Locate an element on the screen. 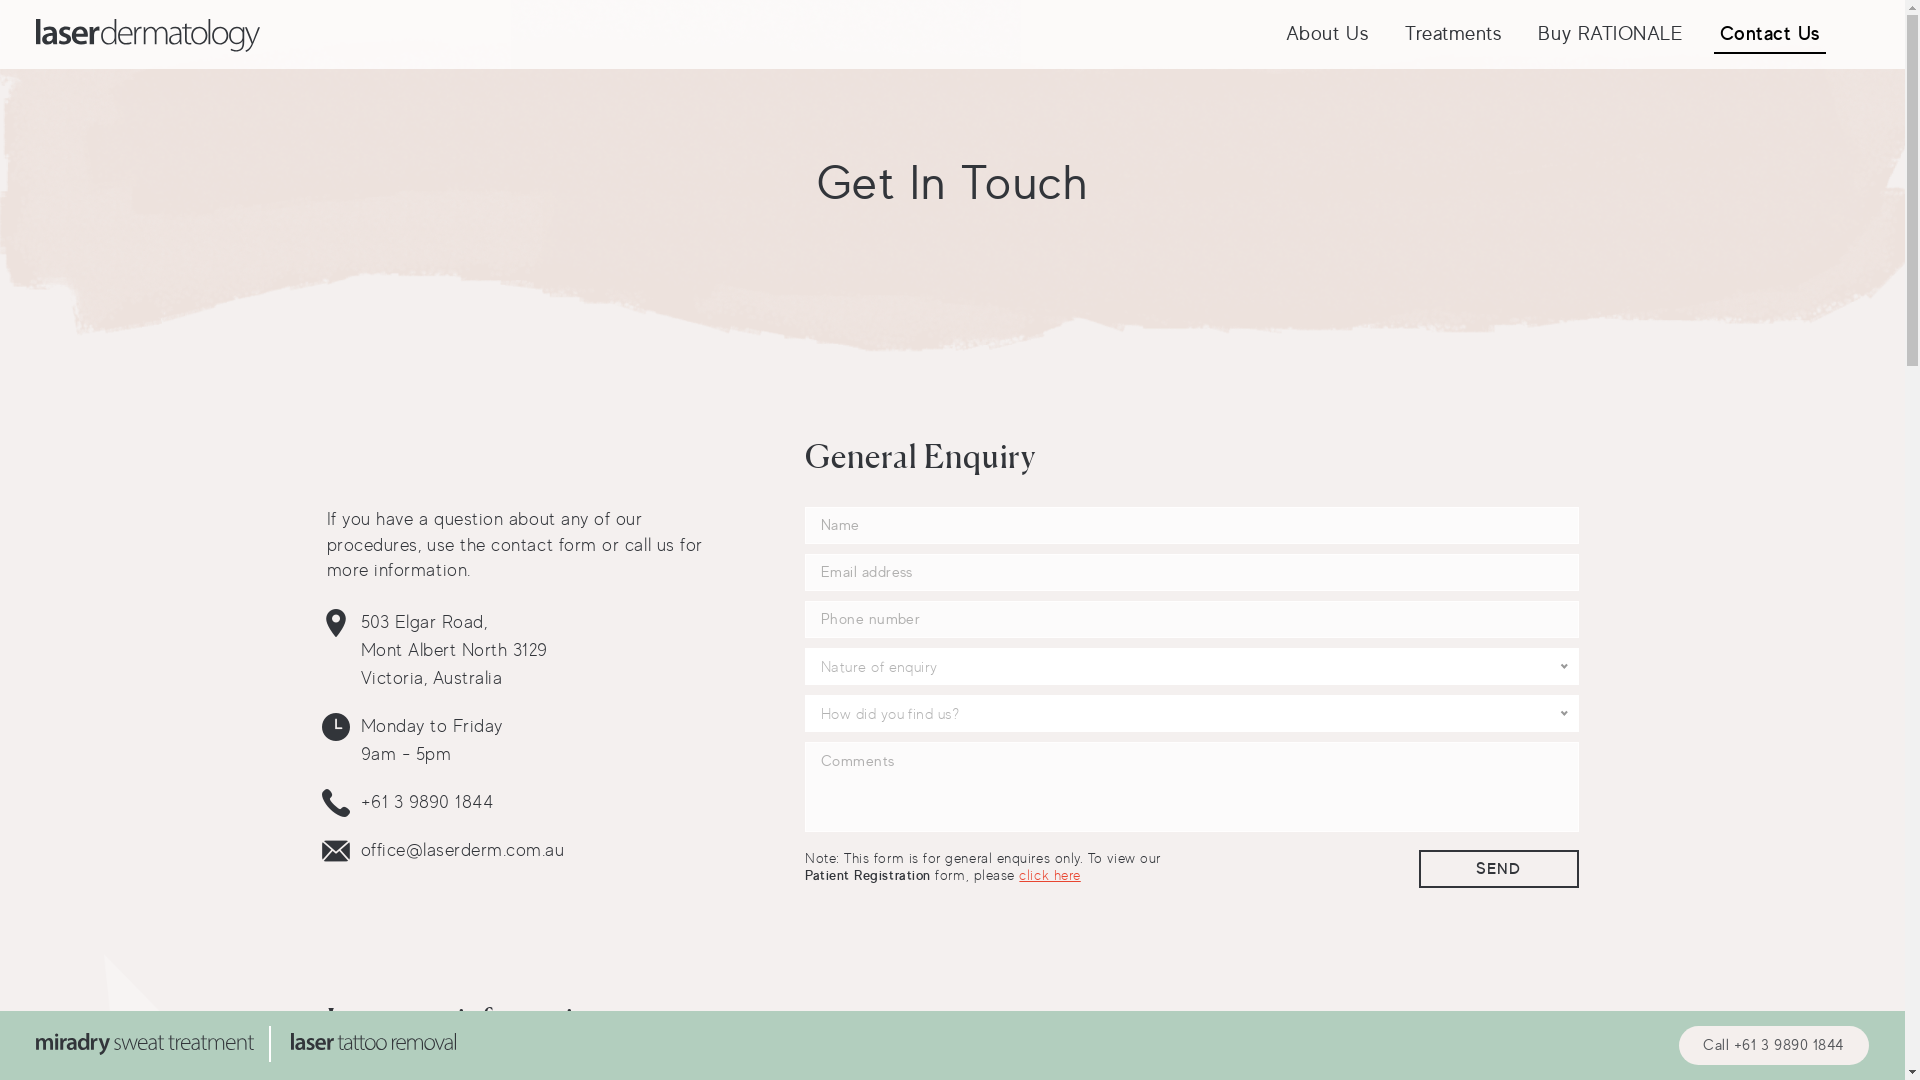 The height and width of the screenshot is (1080, 1920). Laser is located at coordinates (148, 36).